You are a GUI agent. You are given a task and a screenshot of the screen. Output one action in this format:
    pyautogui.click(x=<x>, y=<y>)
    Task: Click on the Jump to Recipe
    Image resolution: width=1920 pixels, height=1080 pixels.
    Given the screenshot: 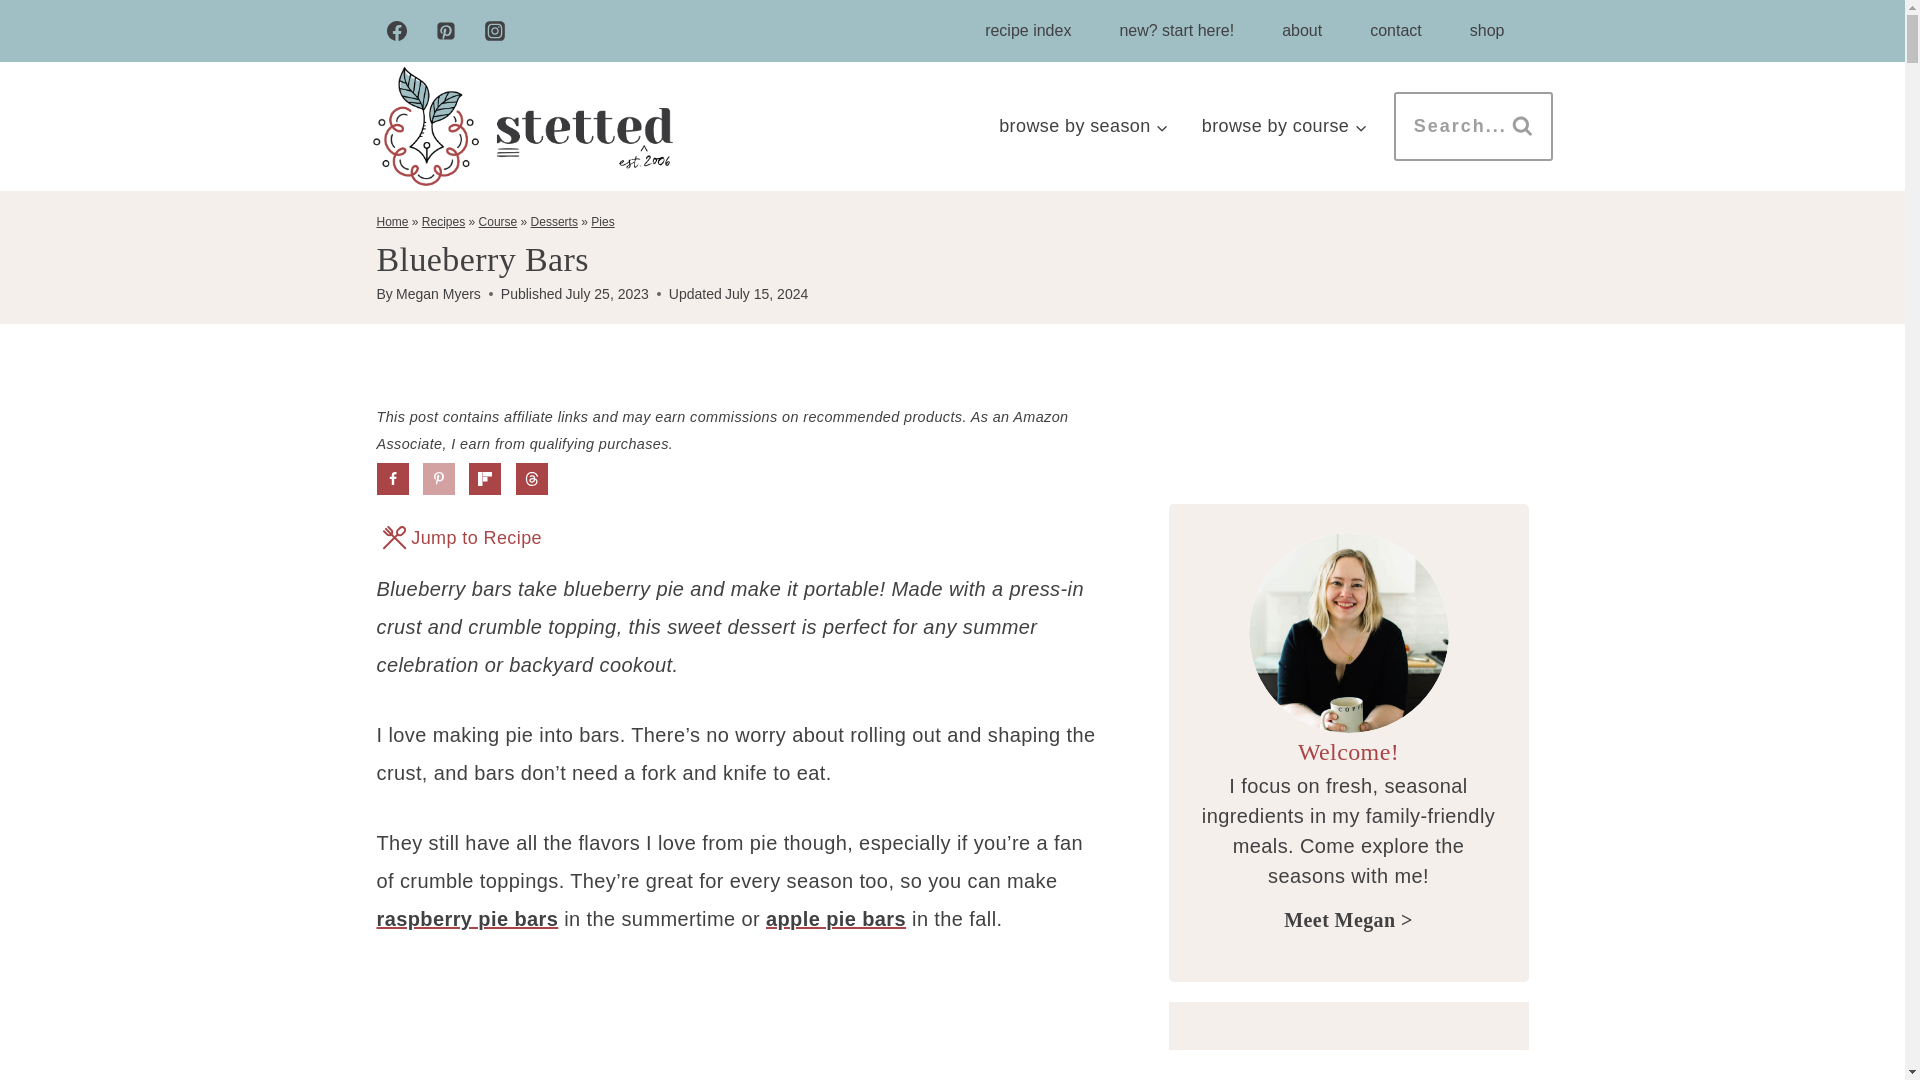 What is the action you would take?
    pyautogui.click(x=462, y=538)
    